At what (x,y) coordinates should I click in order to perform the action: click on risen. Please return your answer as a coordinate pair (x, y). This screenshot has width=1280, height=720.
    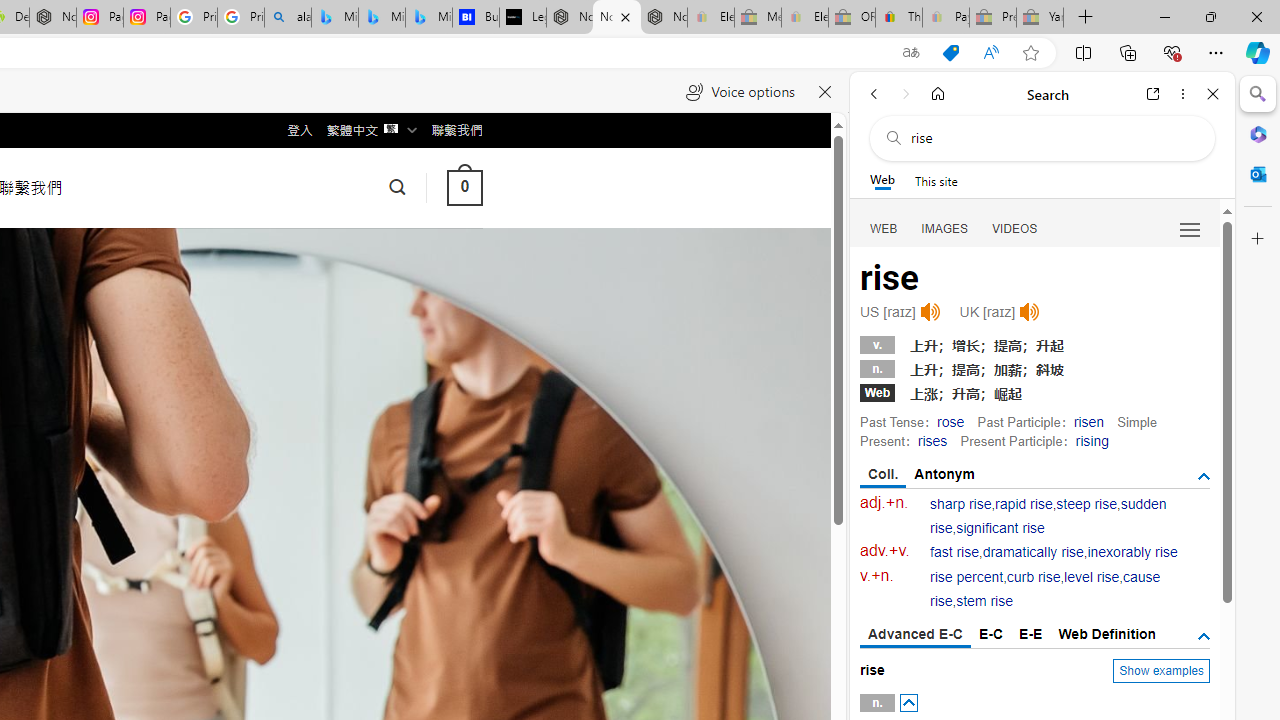
    Looking at the image, I should click on (1088, 421).